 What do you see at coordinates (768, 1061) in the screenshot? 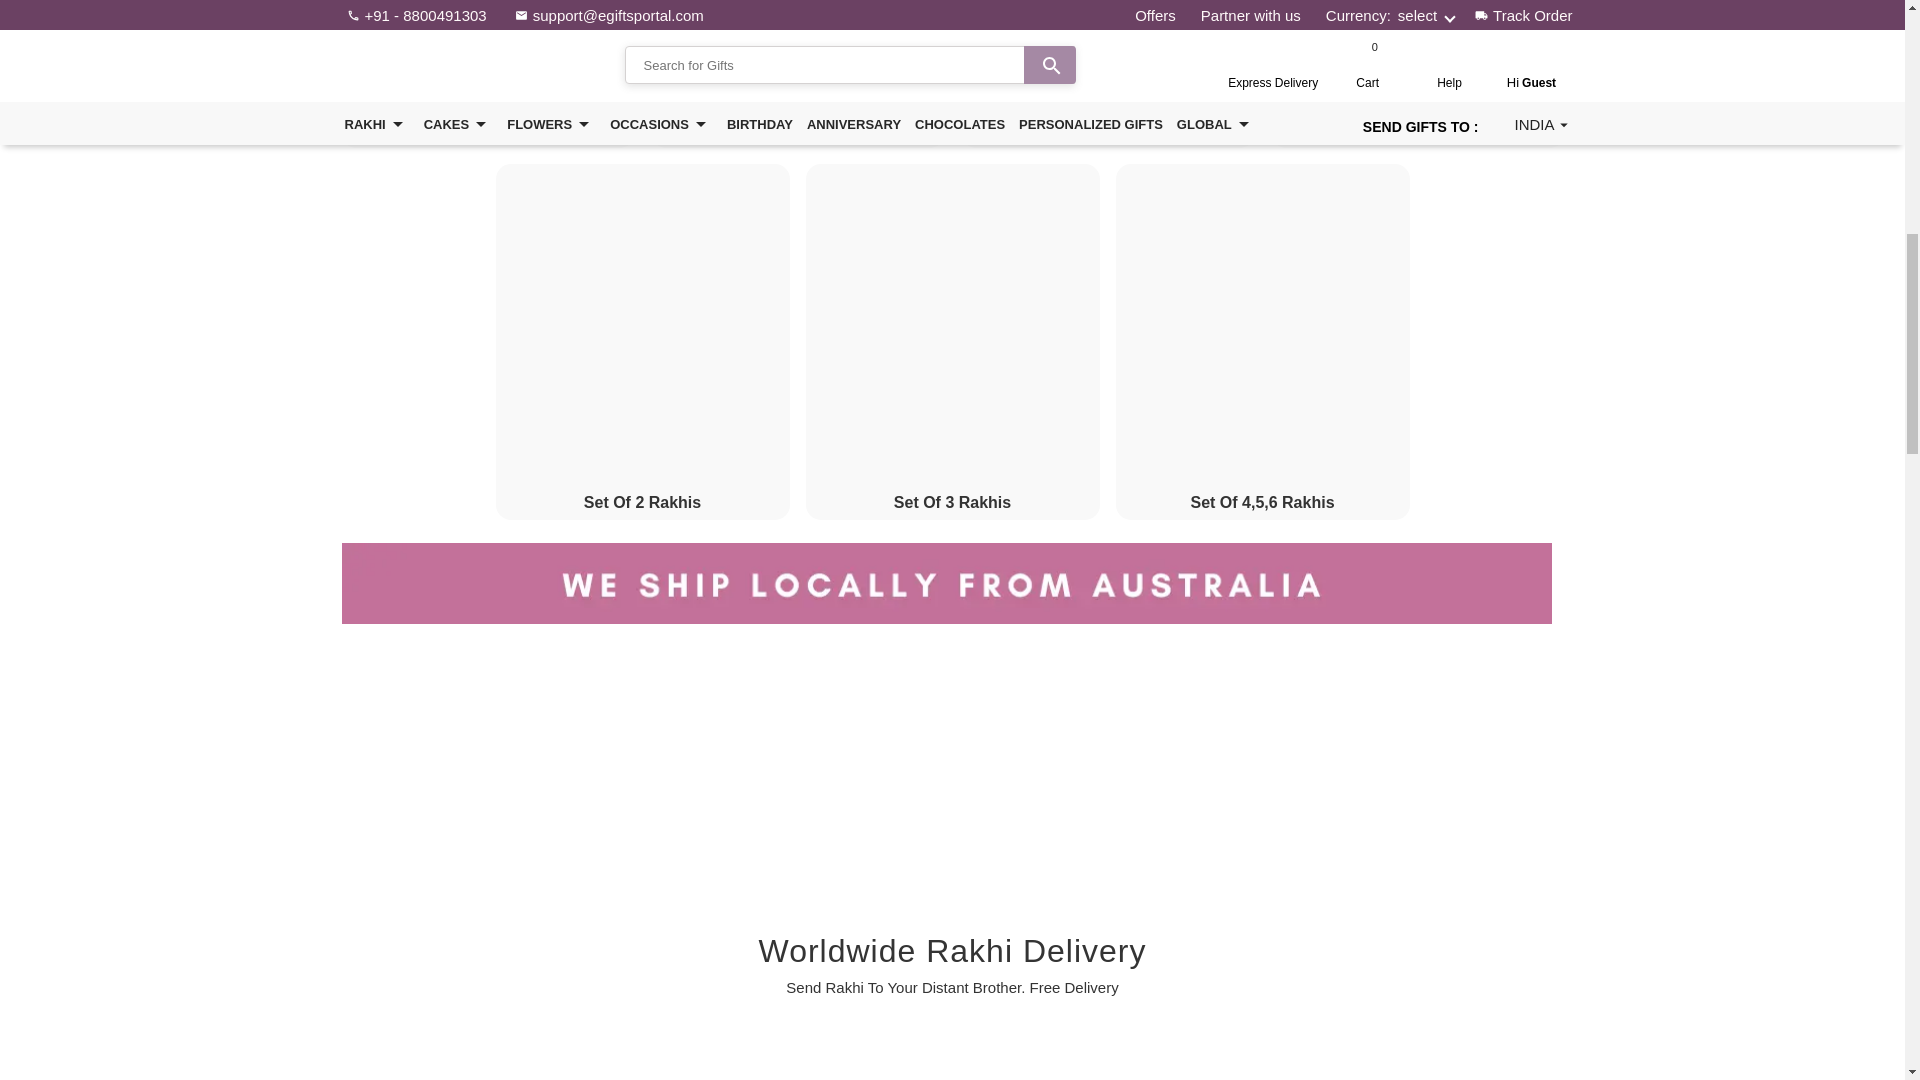
I see `Rakhi To USA` at bounding box center [768, 1061].